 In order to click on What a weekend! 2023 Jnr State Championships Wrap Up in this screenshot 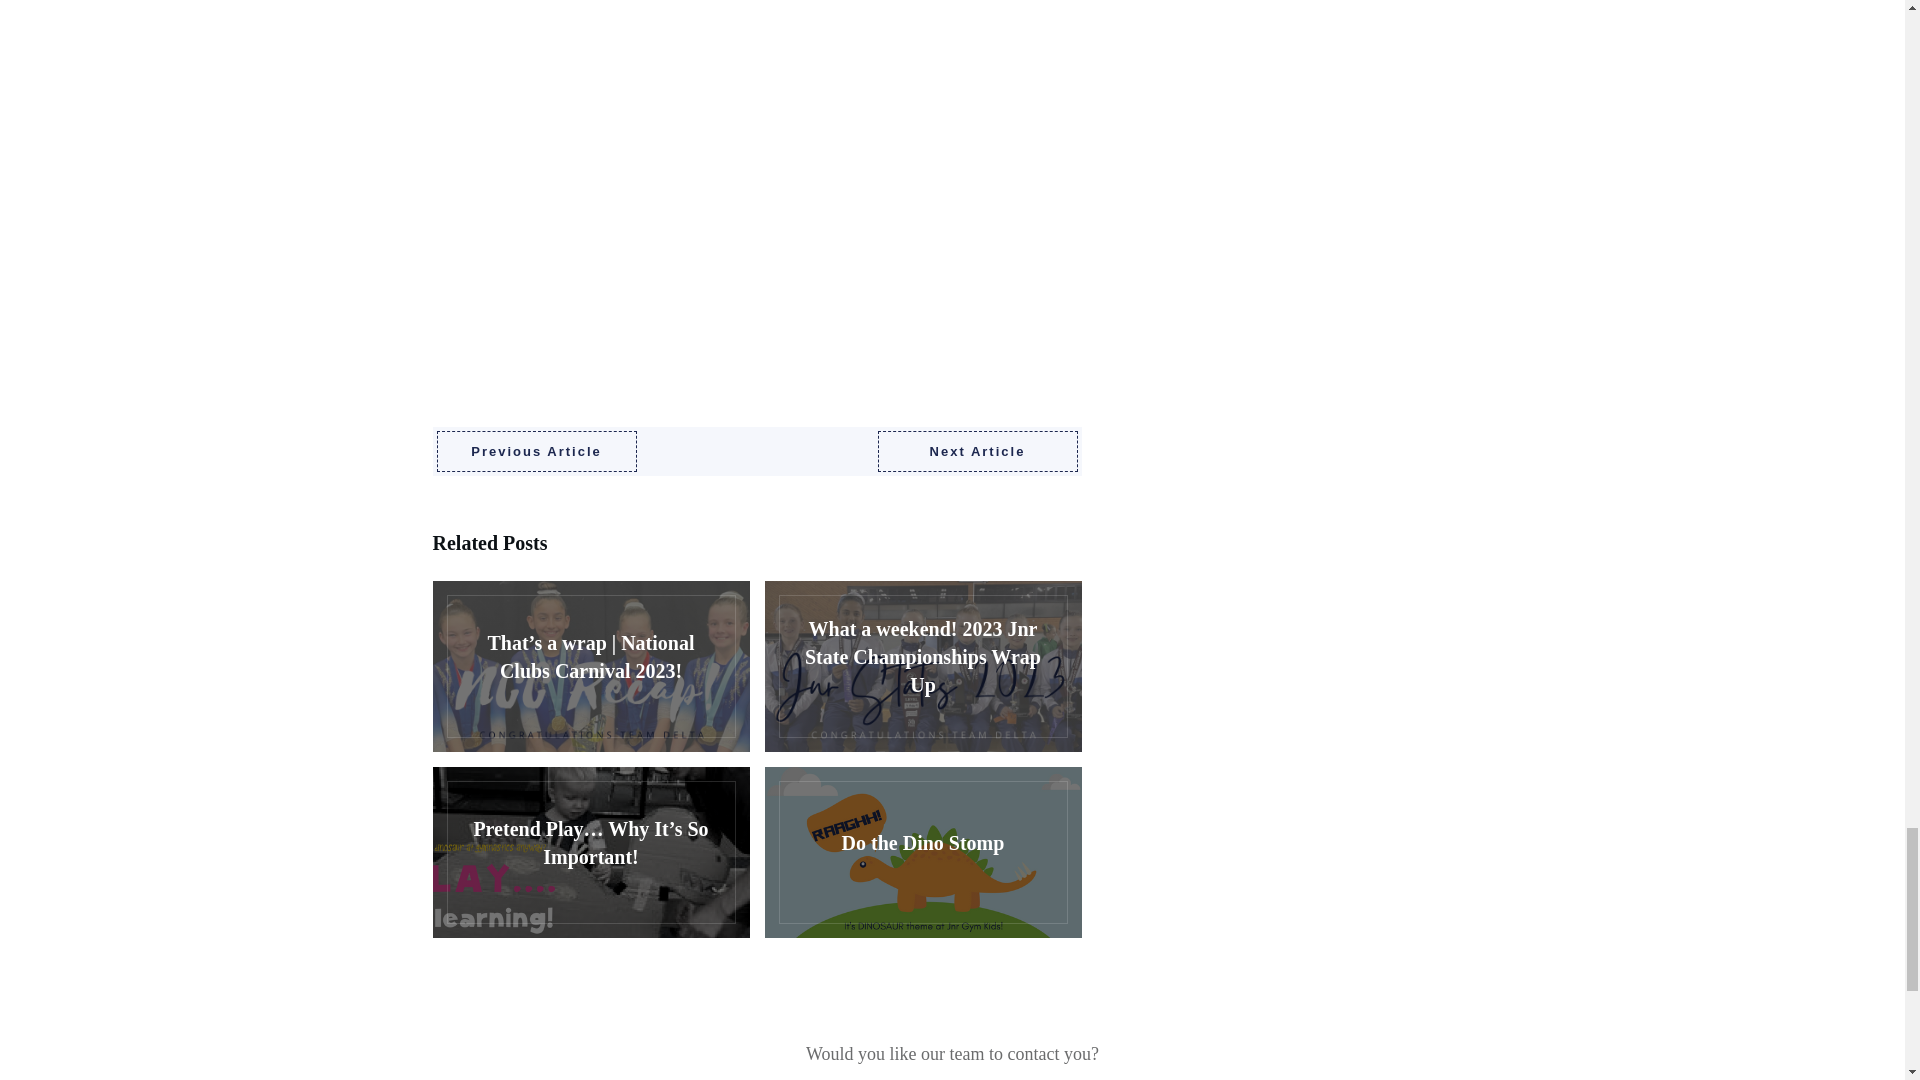, I will do `click(922, 666)`.